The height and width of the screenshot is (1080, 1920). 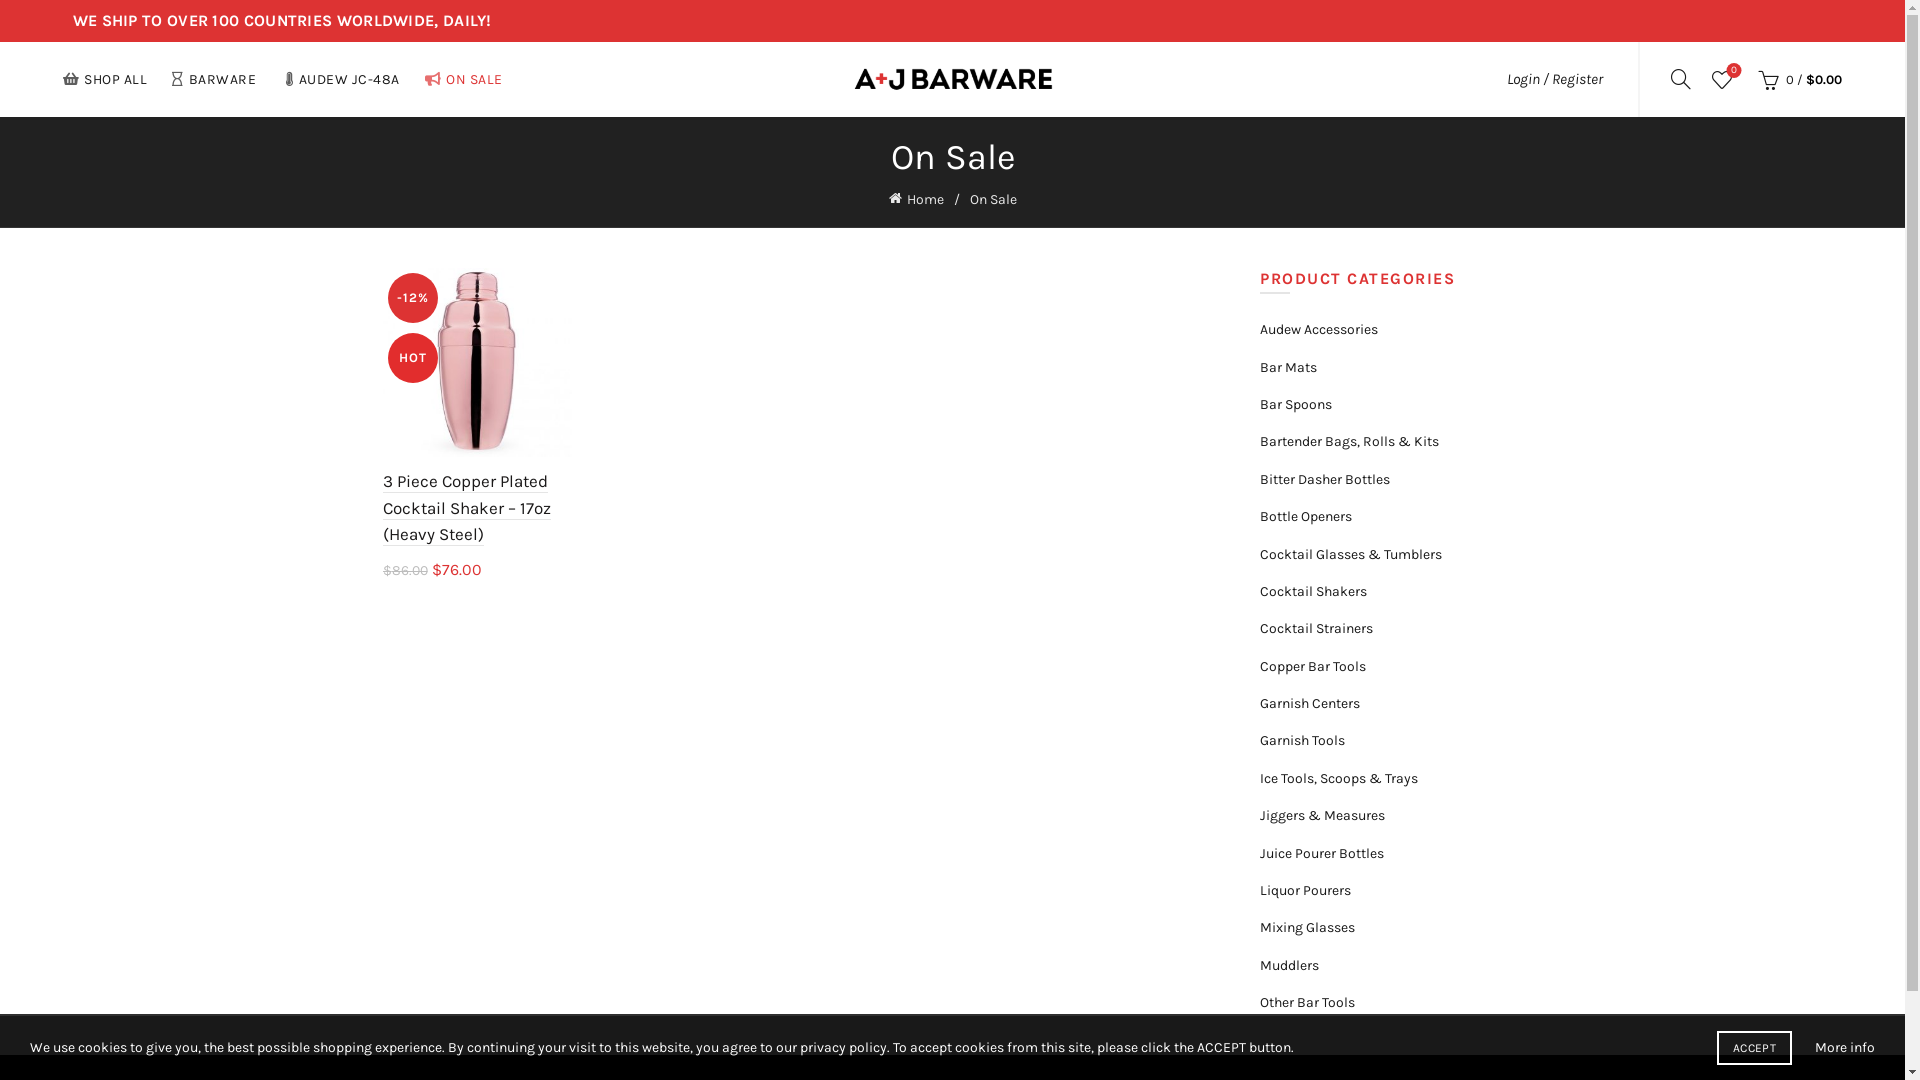 What do you see at coordinates (1302, 740) in the screenshot?
I see `Garnish Tools` at bounding box center [1302, 740].